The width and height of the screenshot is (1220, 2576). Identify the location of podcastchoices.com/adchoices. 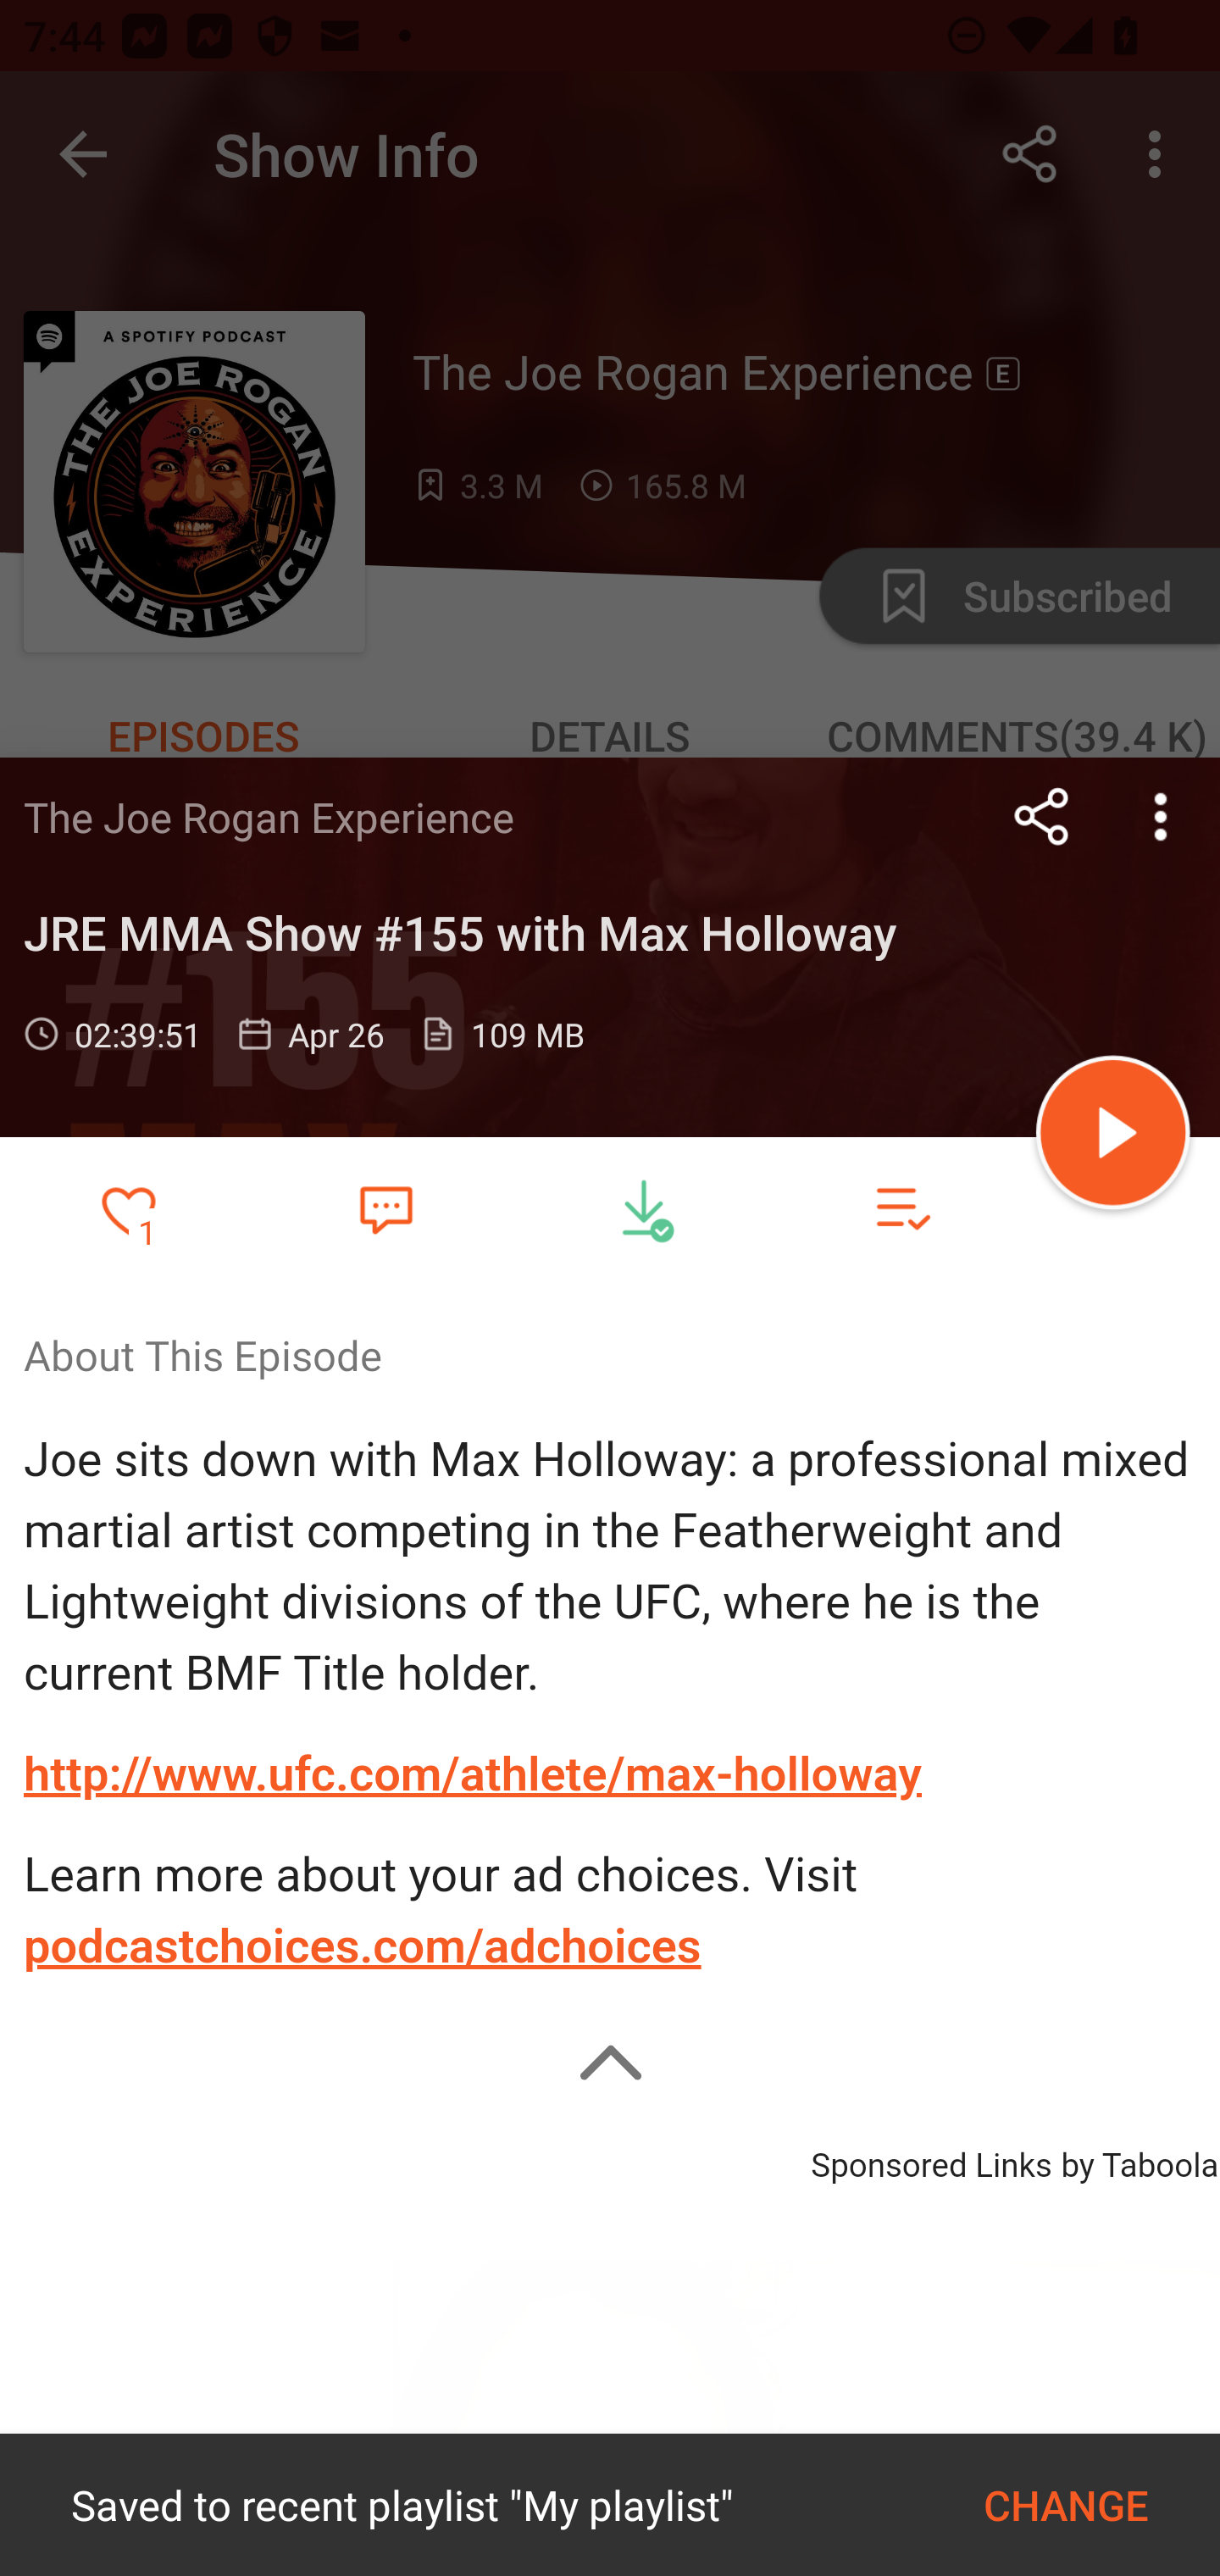
(363, 1946).